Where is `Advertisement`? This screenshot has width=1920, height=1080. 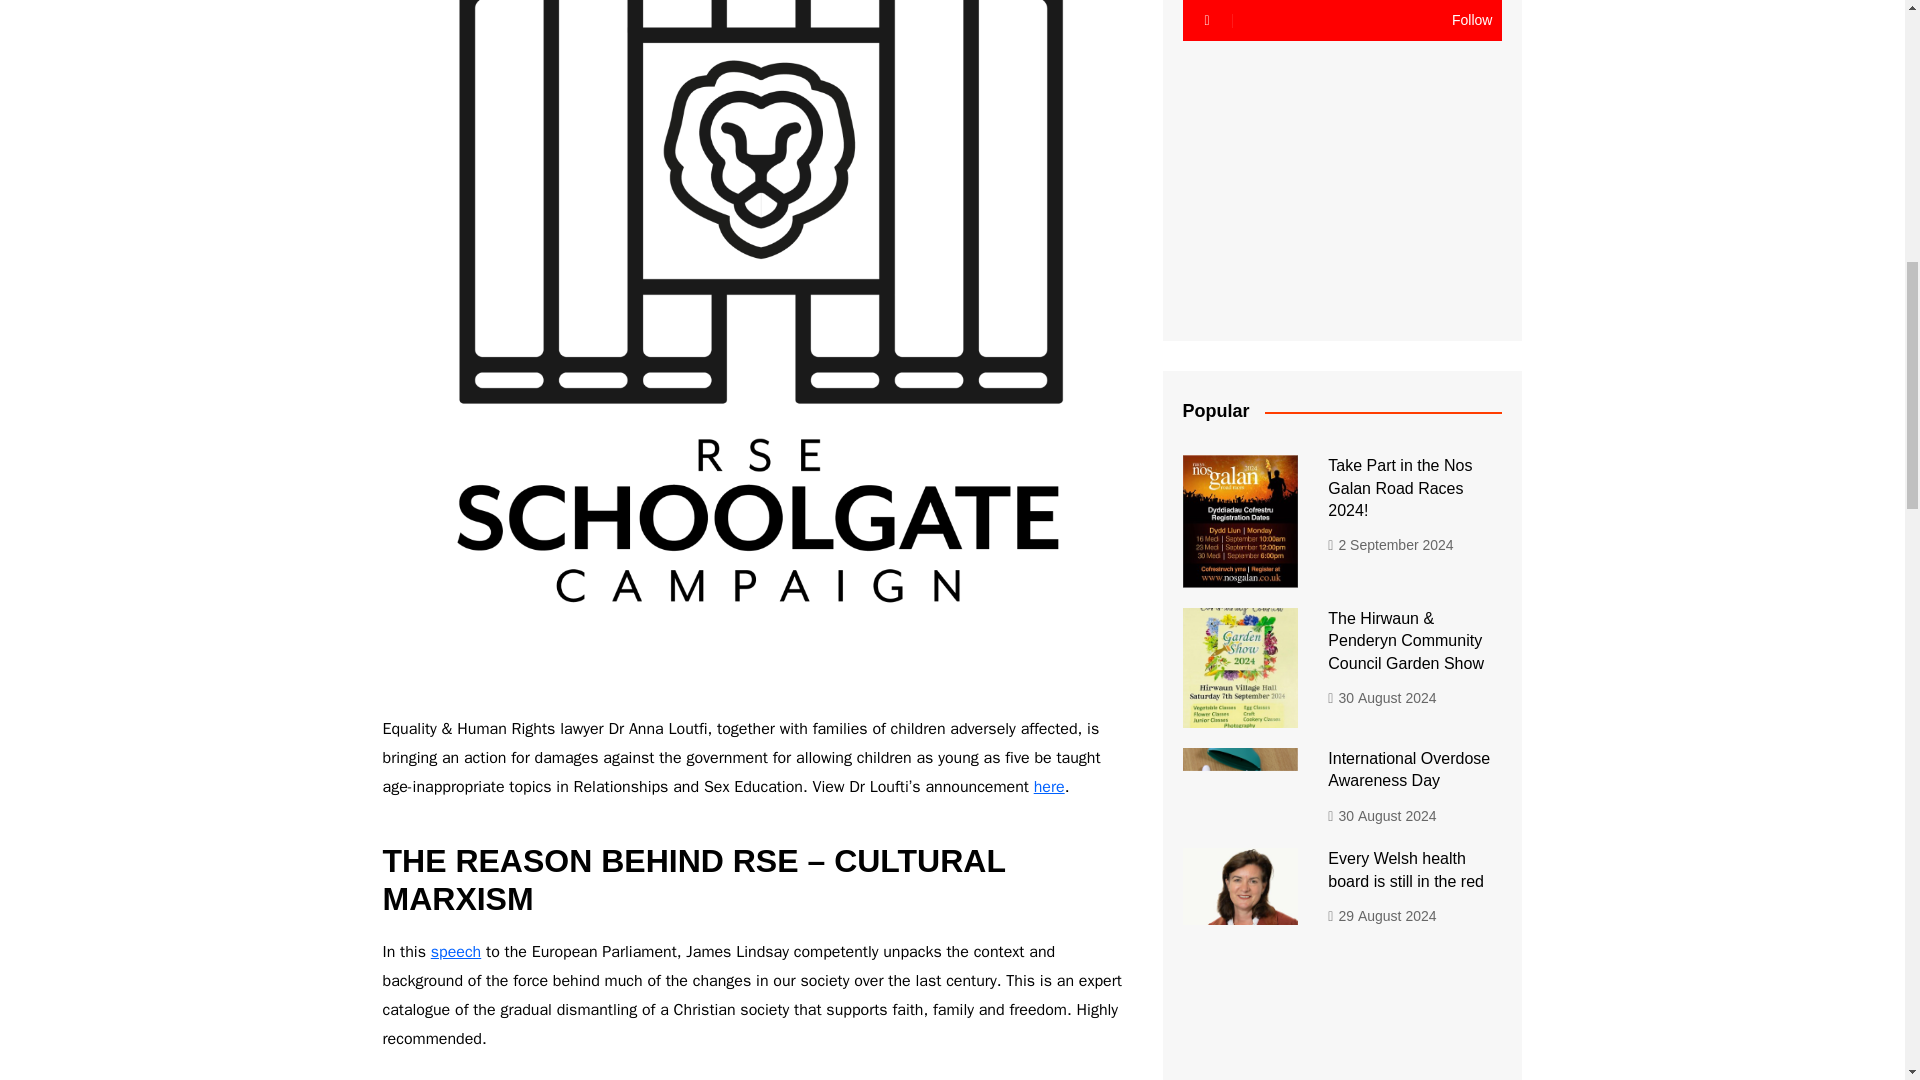
Advertisement is located at coordinates (1342, 176).